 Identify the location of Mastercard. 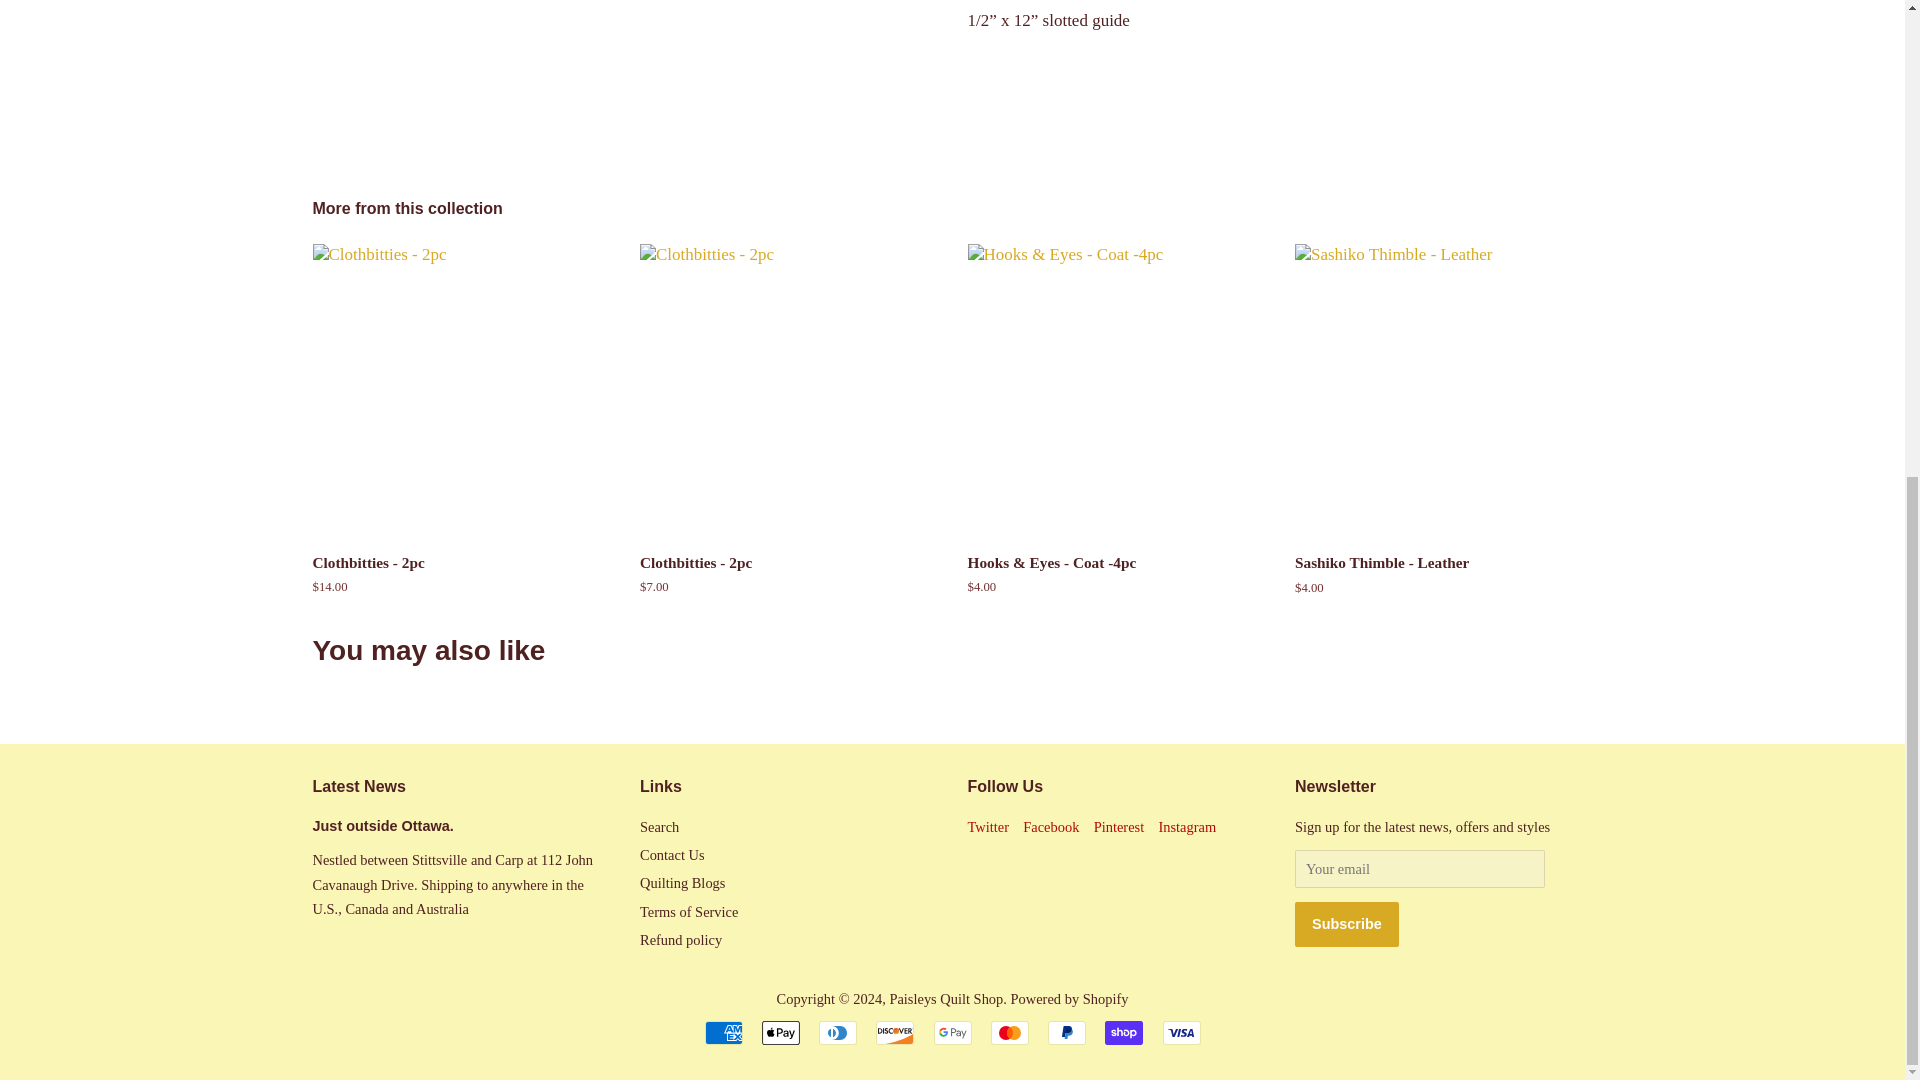
(1010, 1032).